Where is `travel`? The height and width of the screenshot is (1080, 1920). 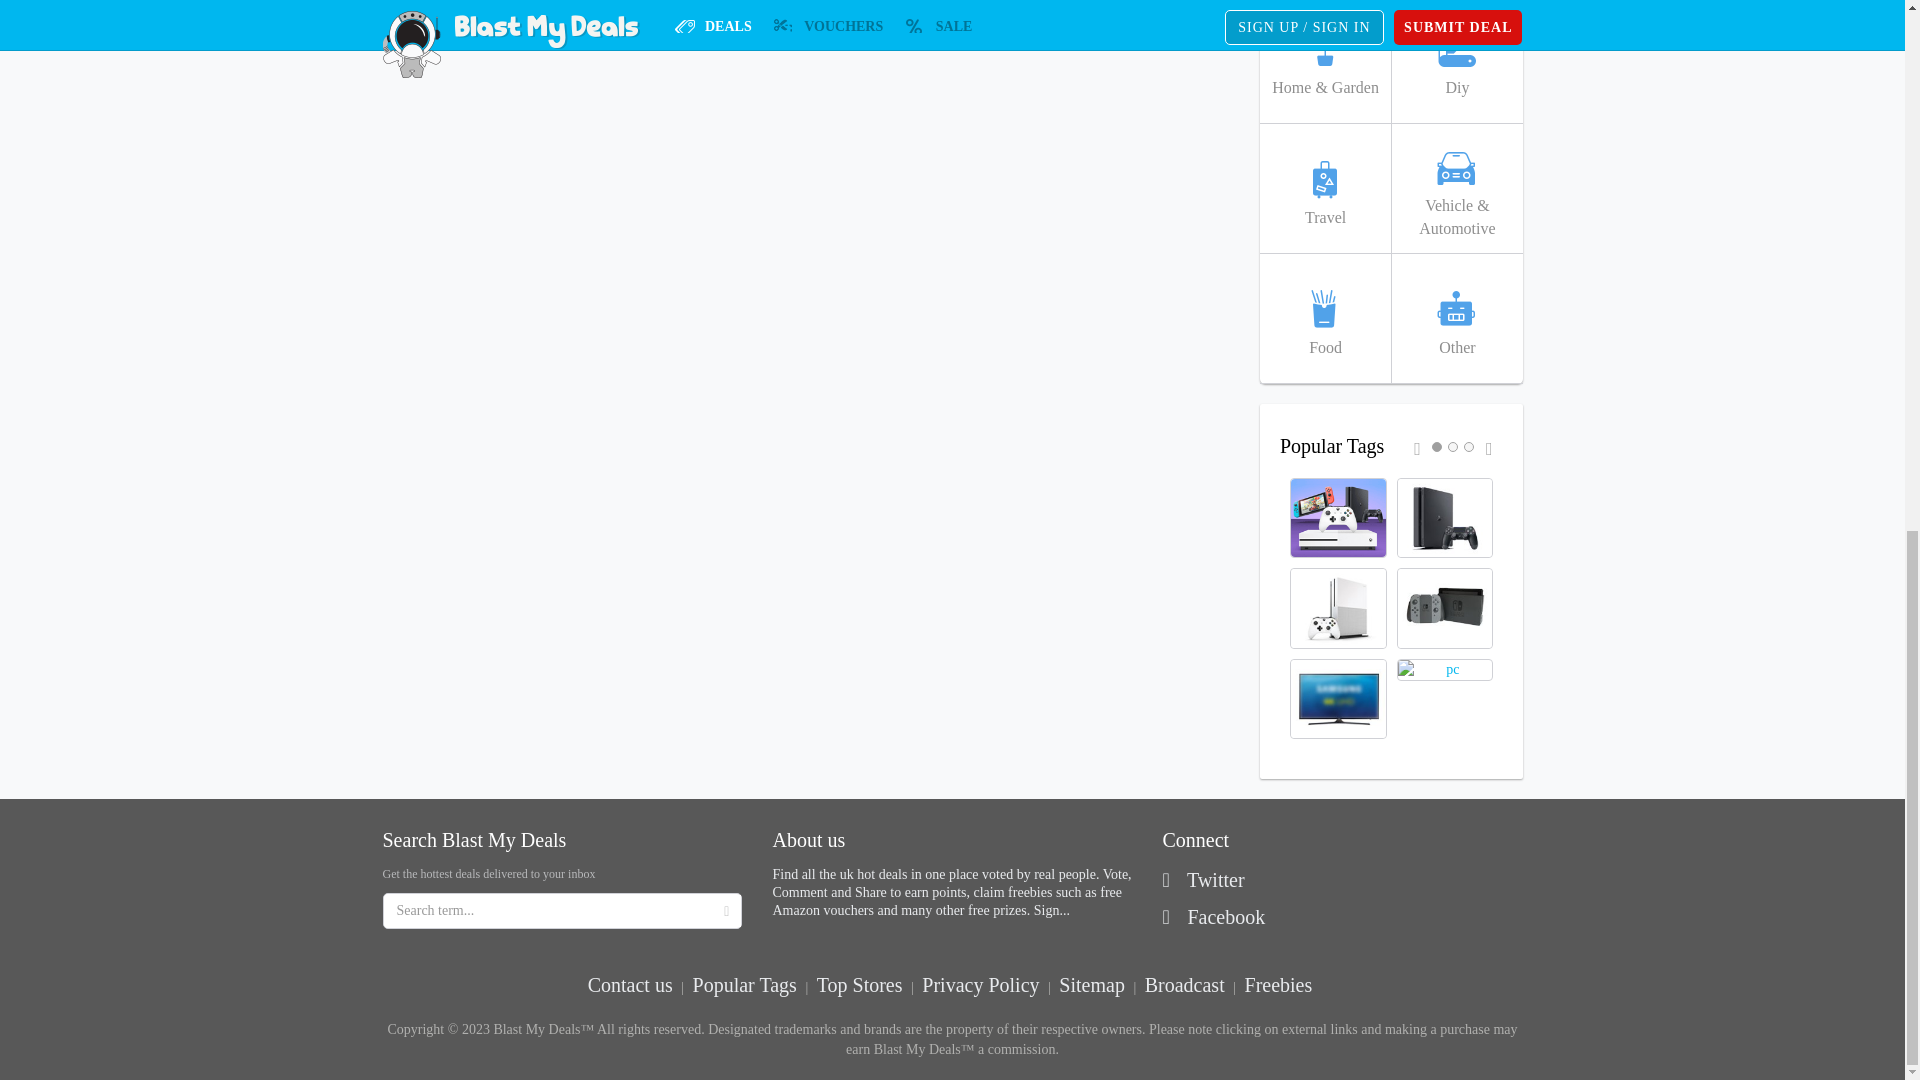 travel is located at coordinates (1324, 188).